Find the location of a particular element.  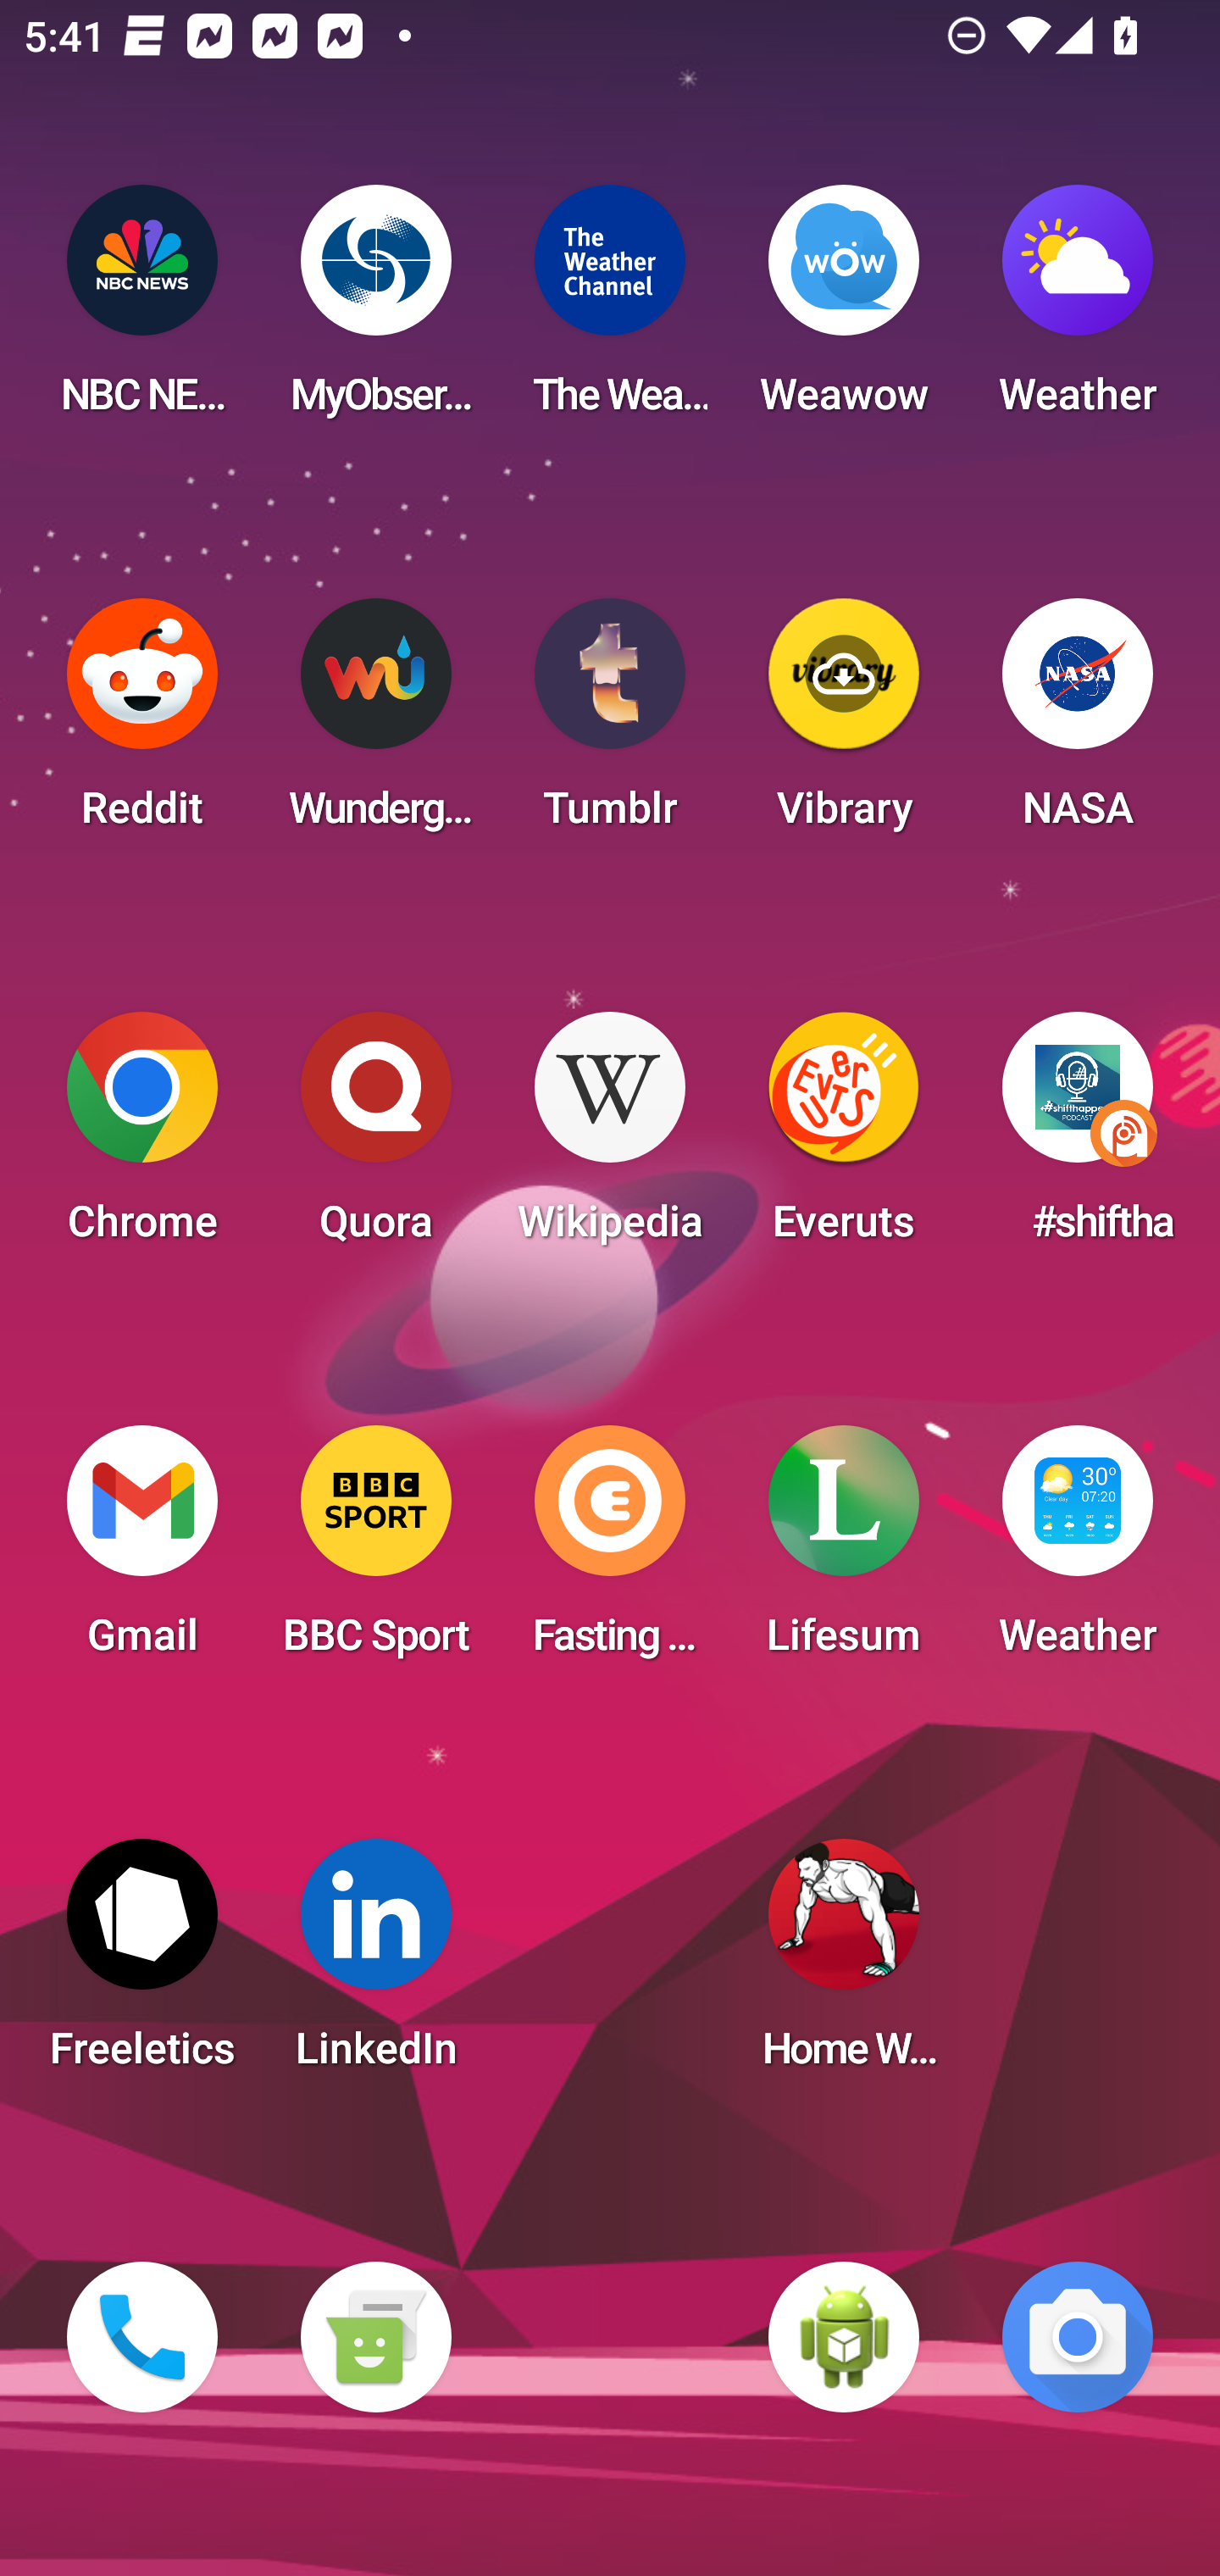

MyObservatory is located at coordinates (375, 310).